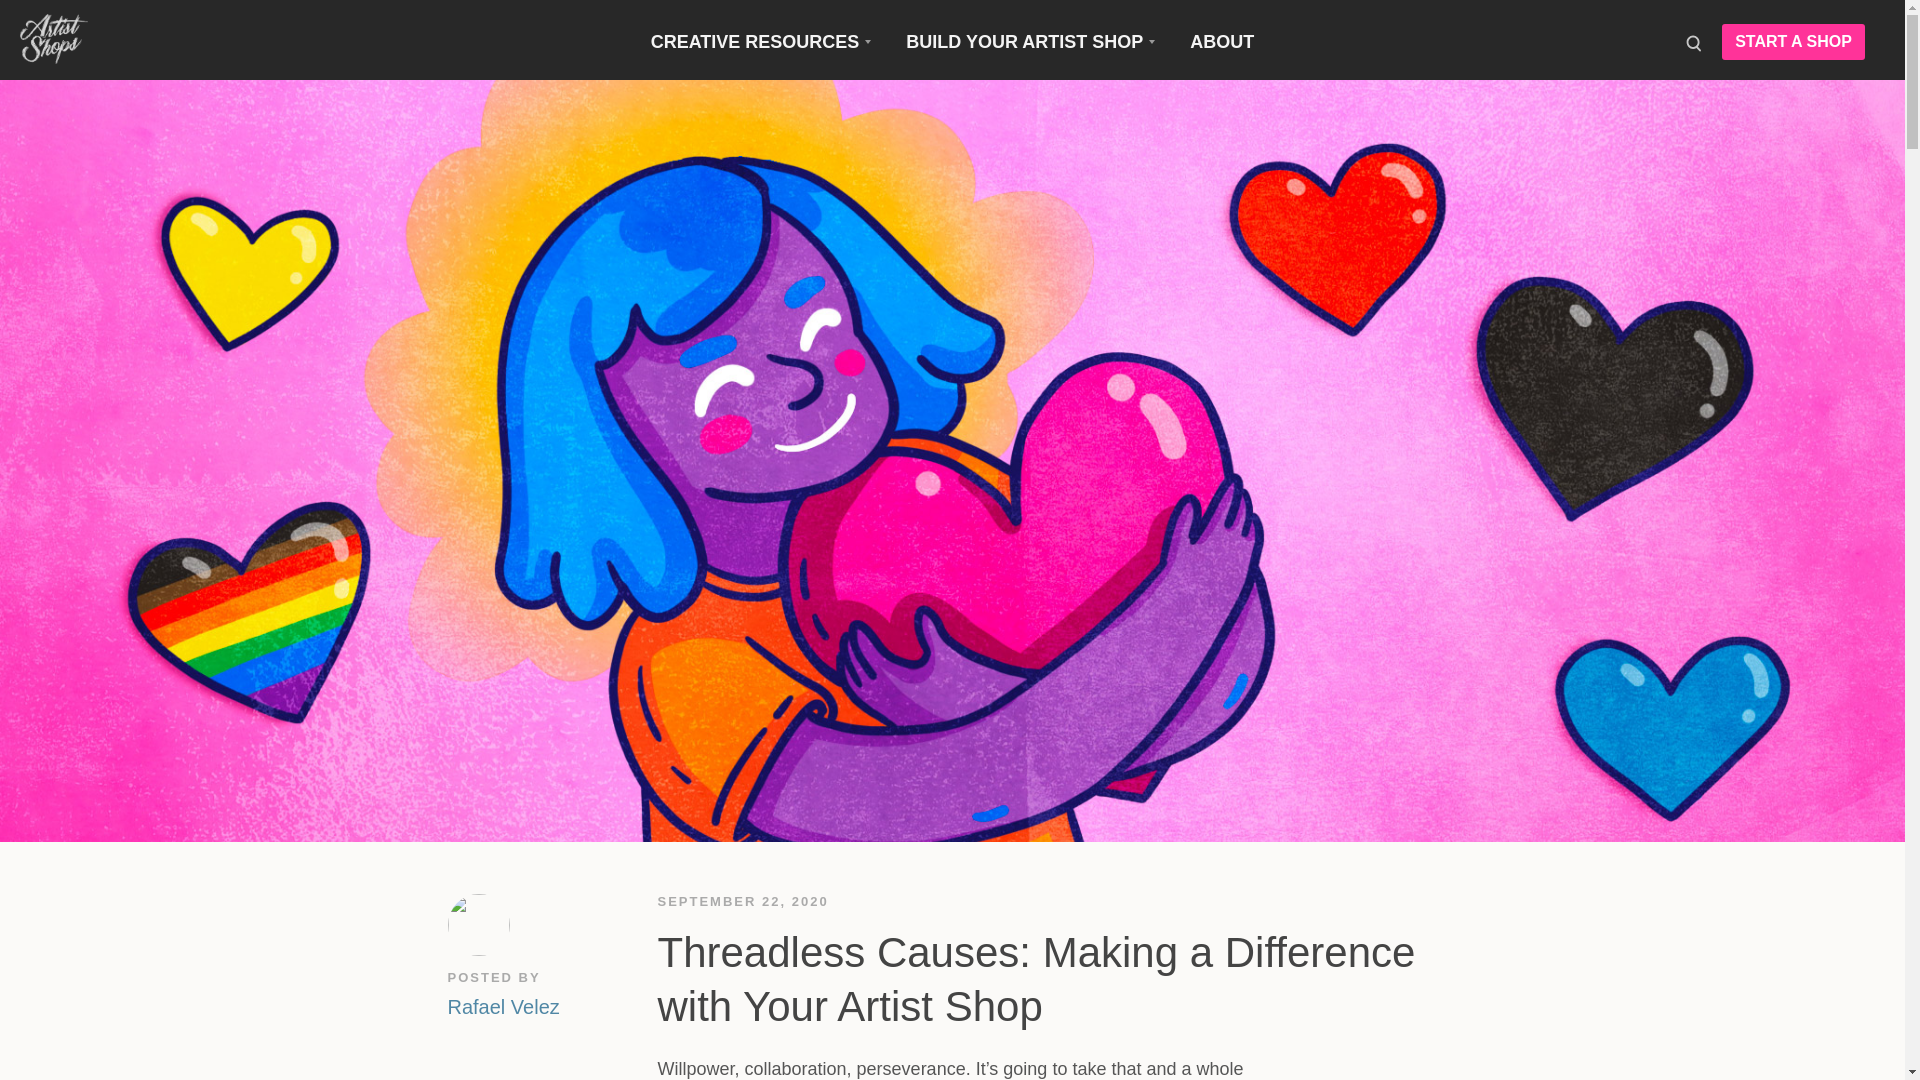 The width and height of the screenshot is (1920, 1080). What do you see at coordinates (1222, 42) in the screenshot?
I see `ABOUT` at bounding box center [1222, 42].